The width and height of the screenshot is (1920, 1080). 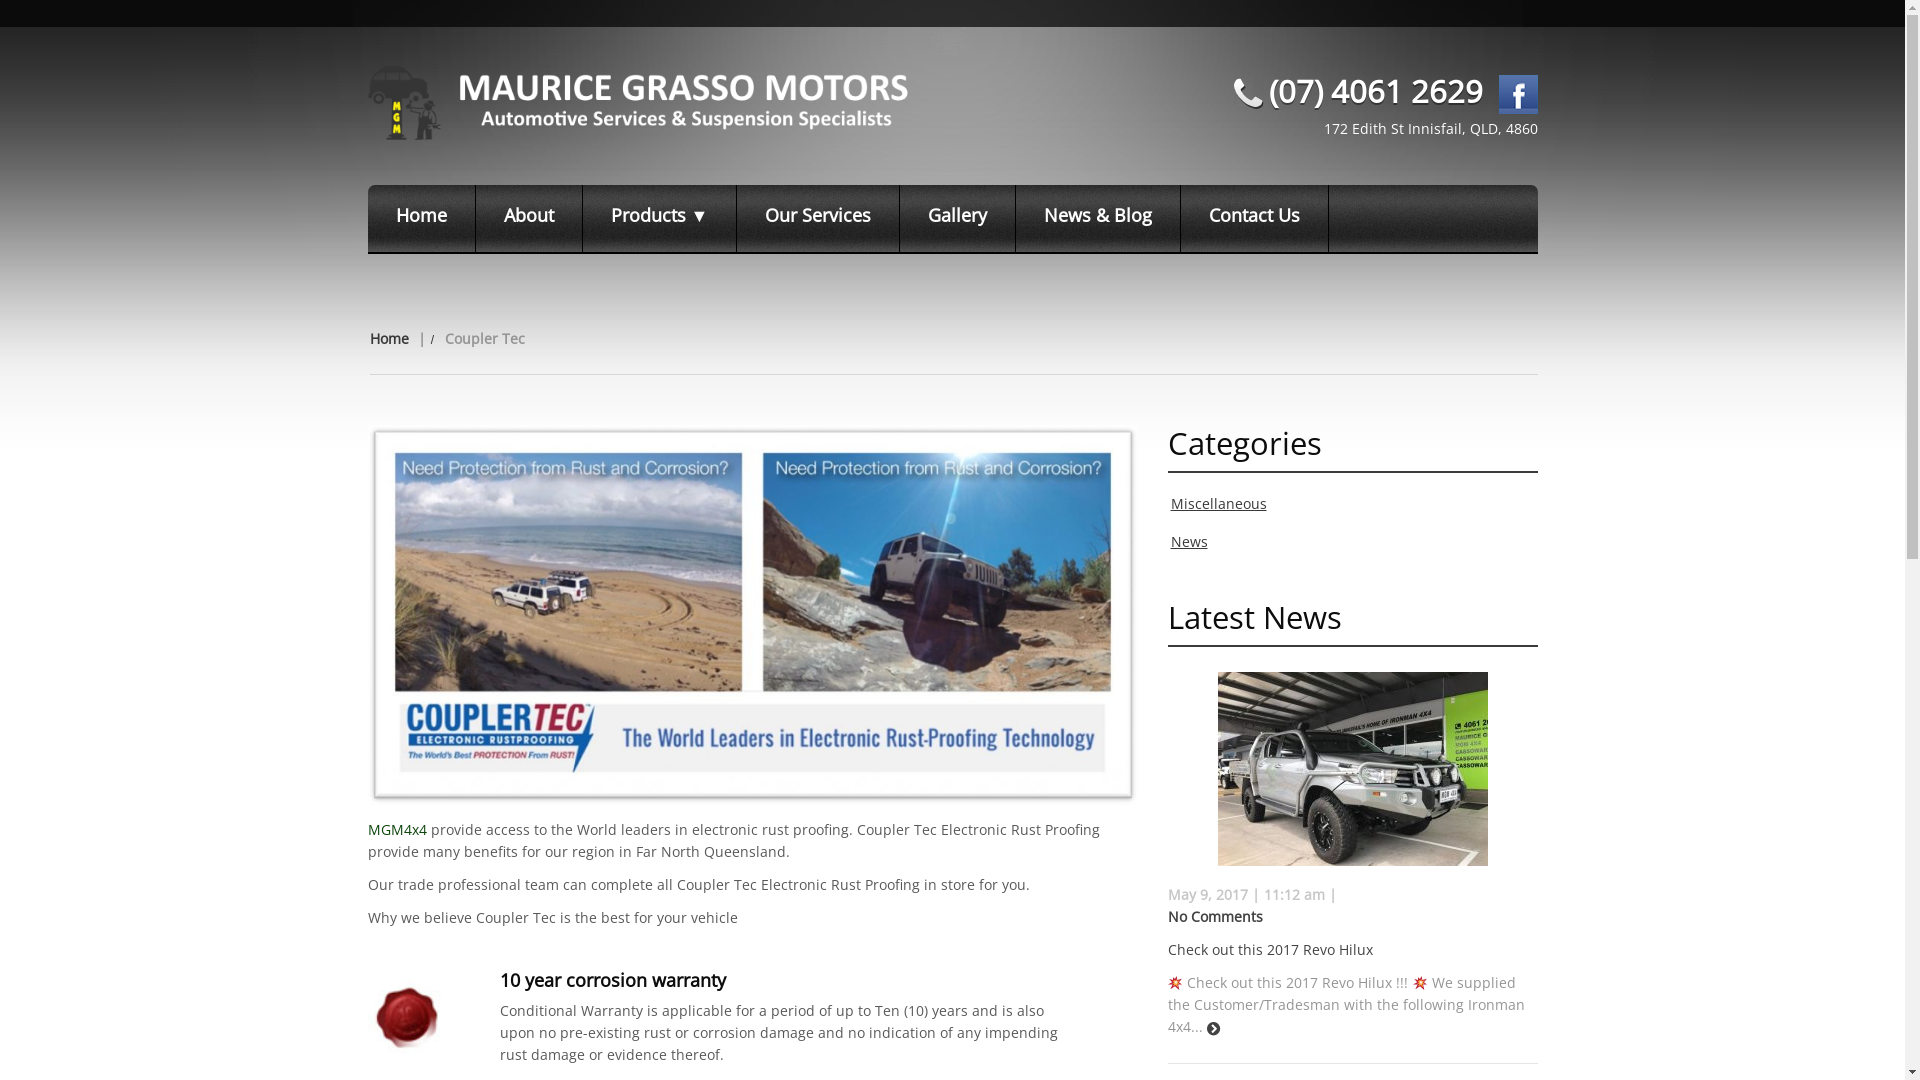 I want to click on Miscellaneous, so click(x=1218, y=504).